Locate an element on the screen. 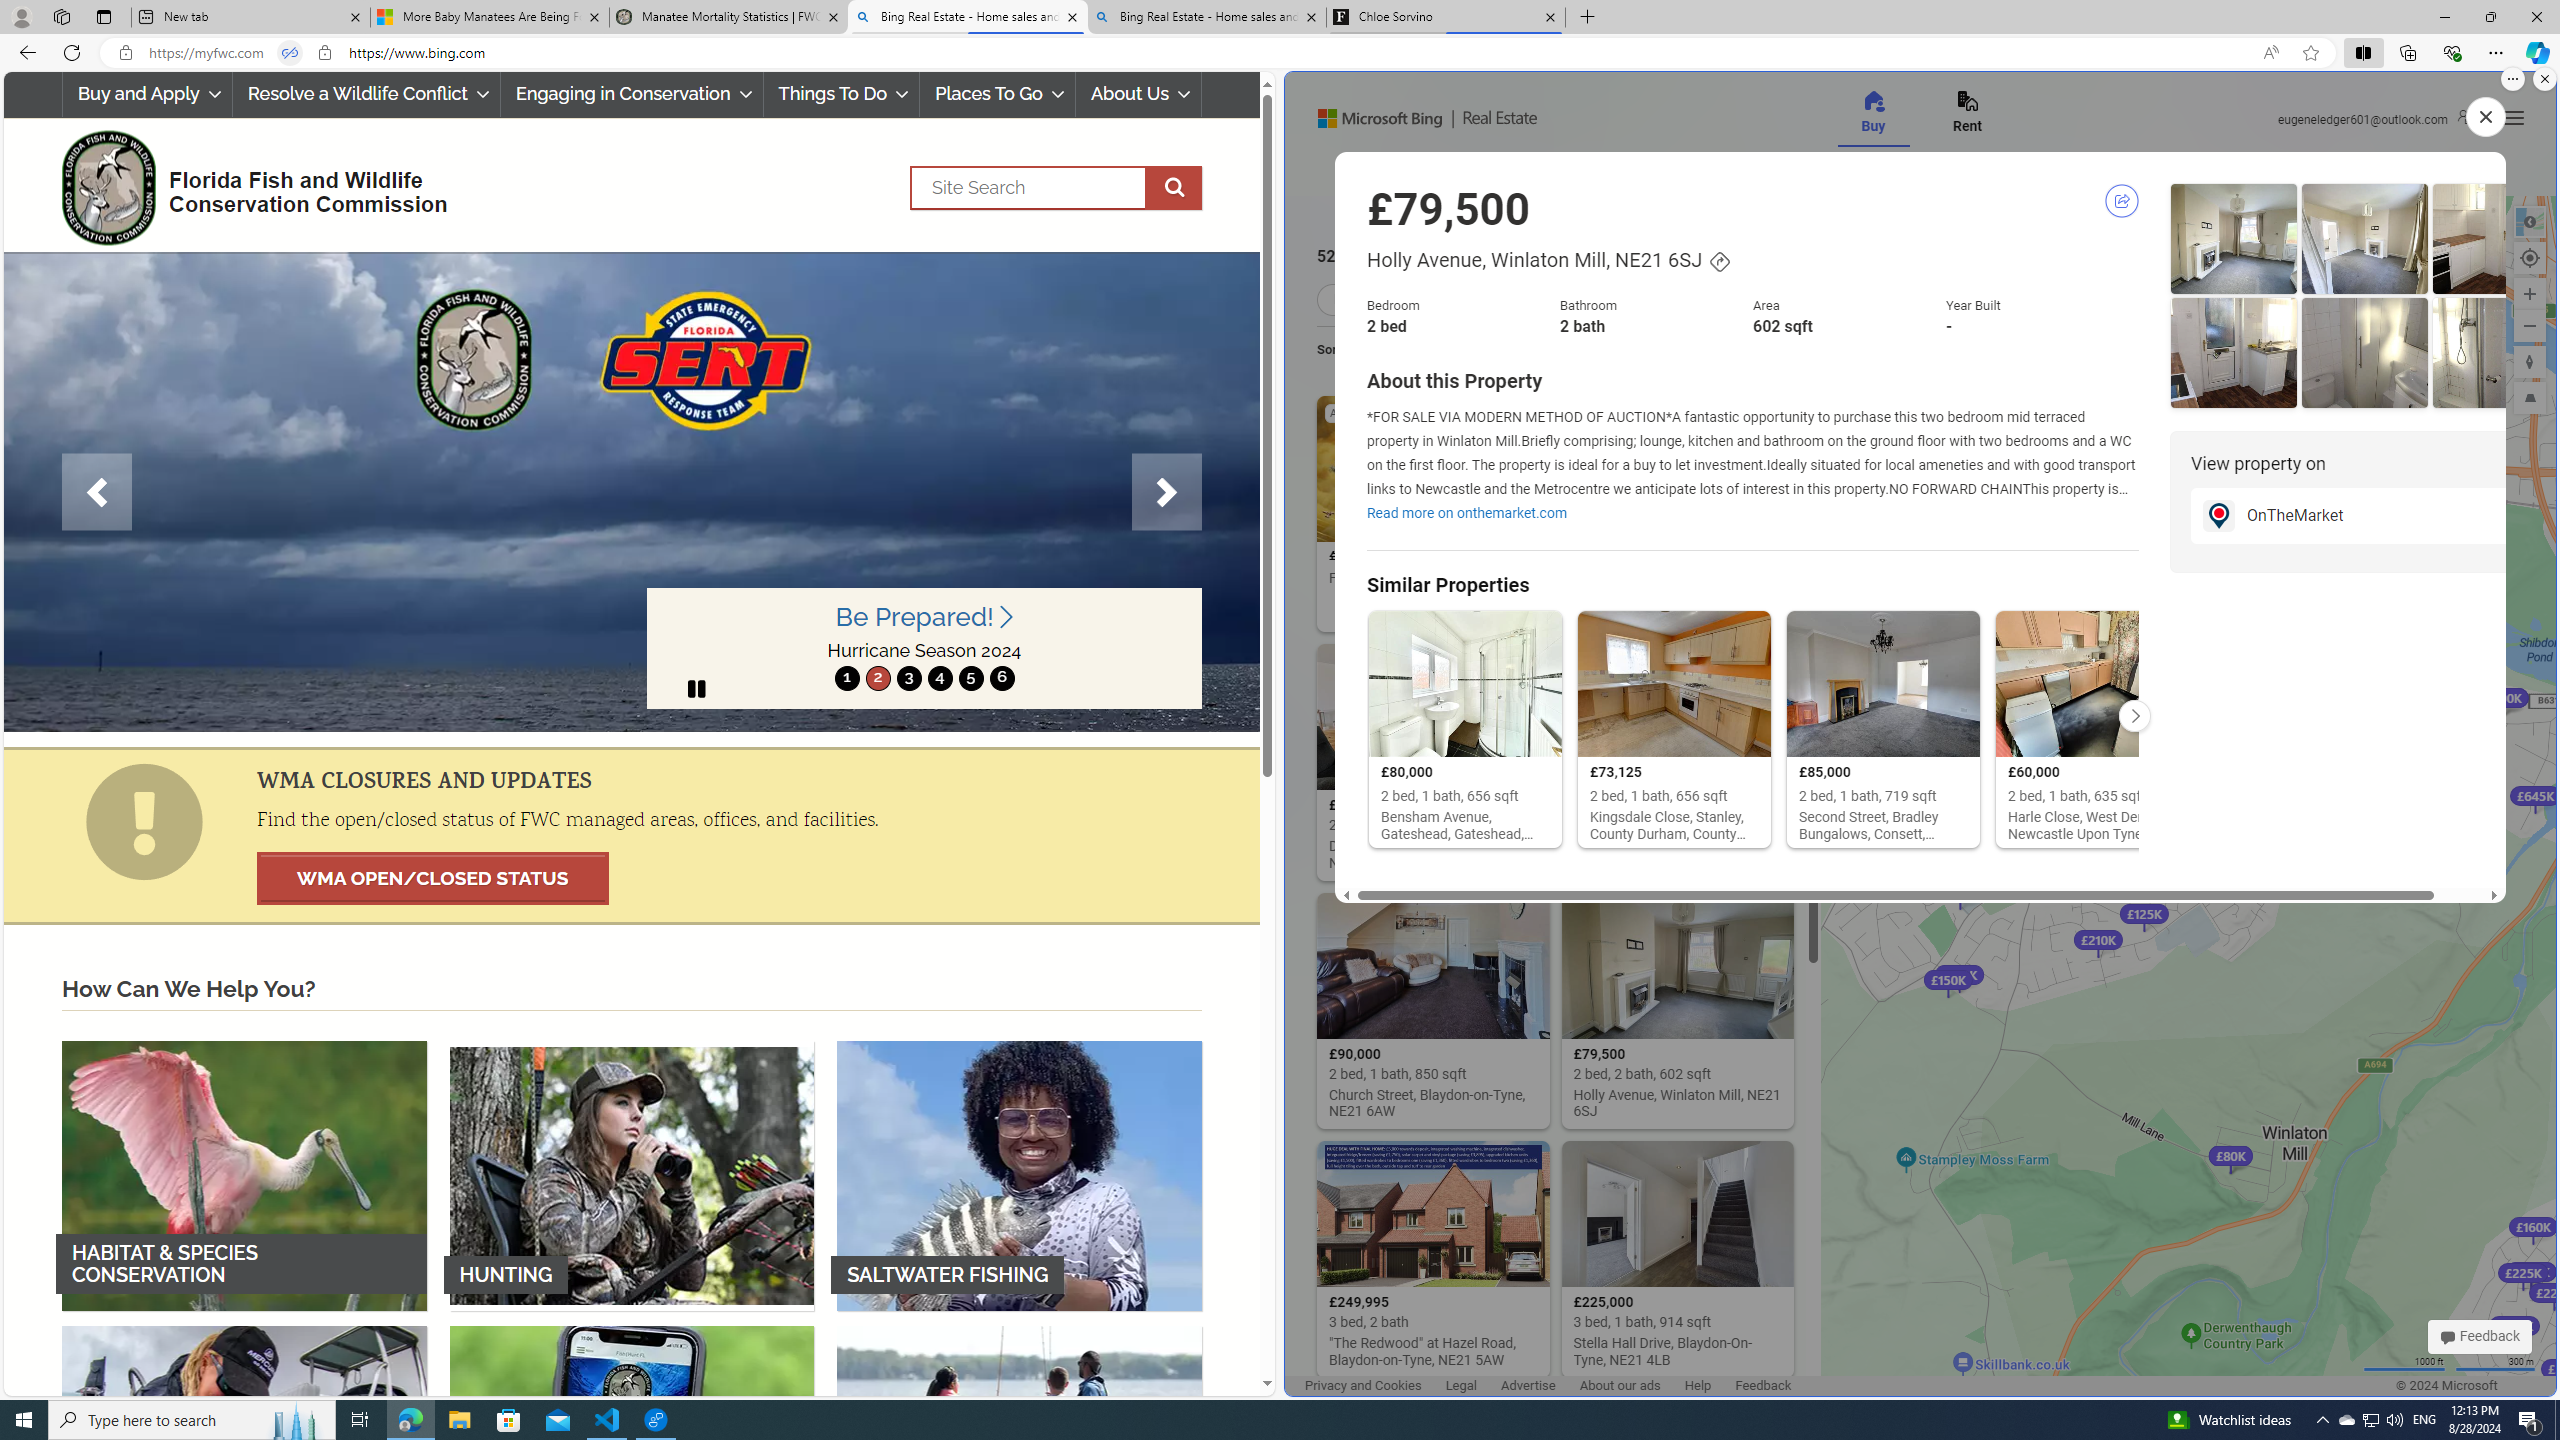 This screenshot has width=2560, height=1440. 6 is located at coordinates (1000, 678).